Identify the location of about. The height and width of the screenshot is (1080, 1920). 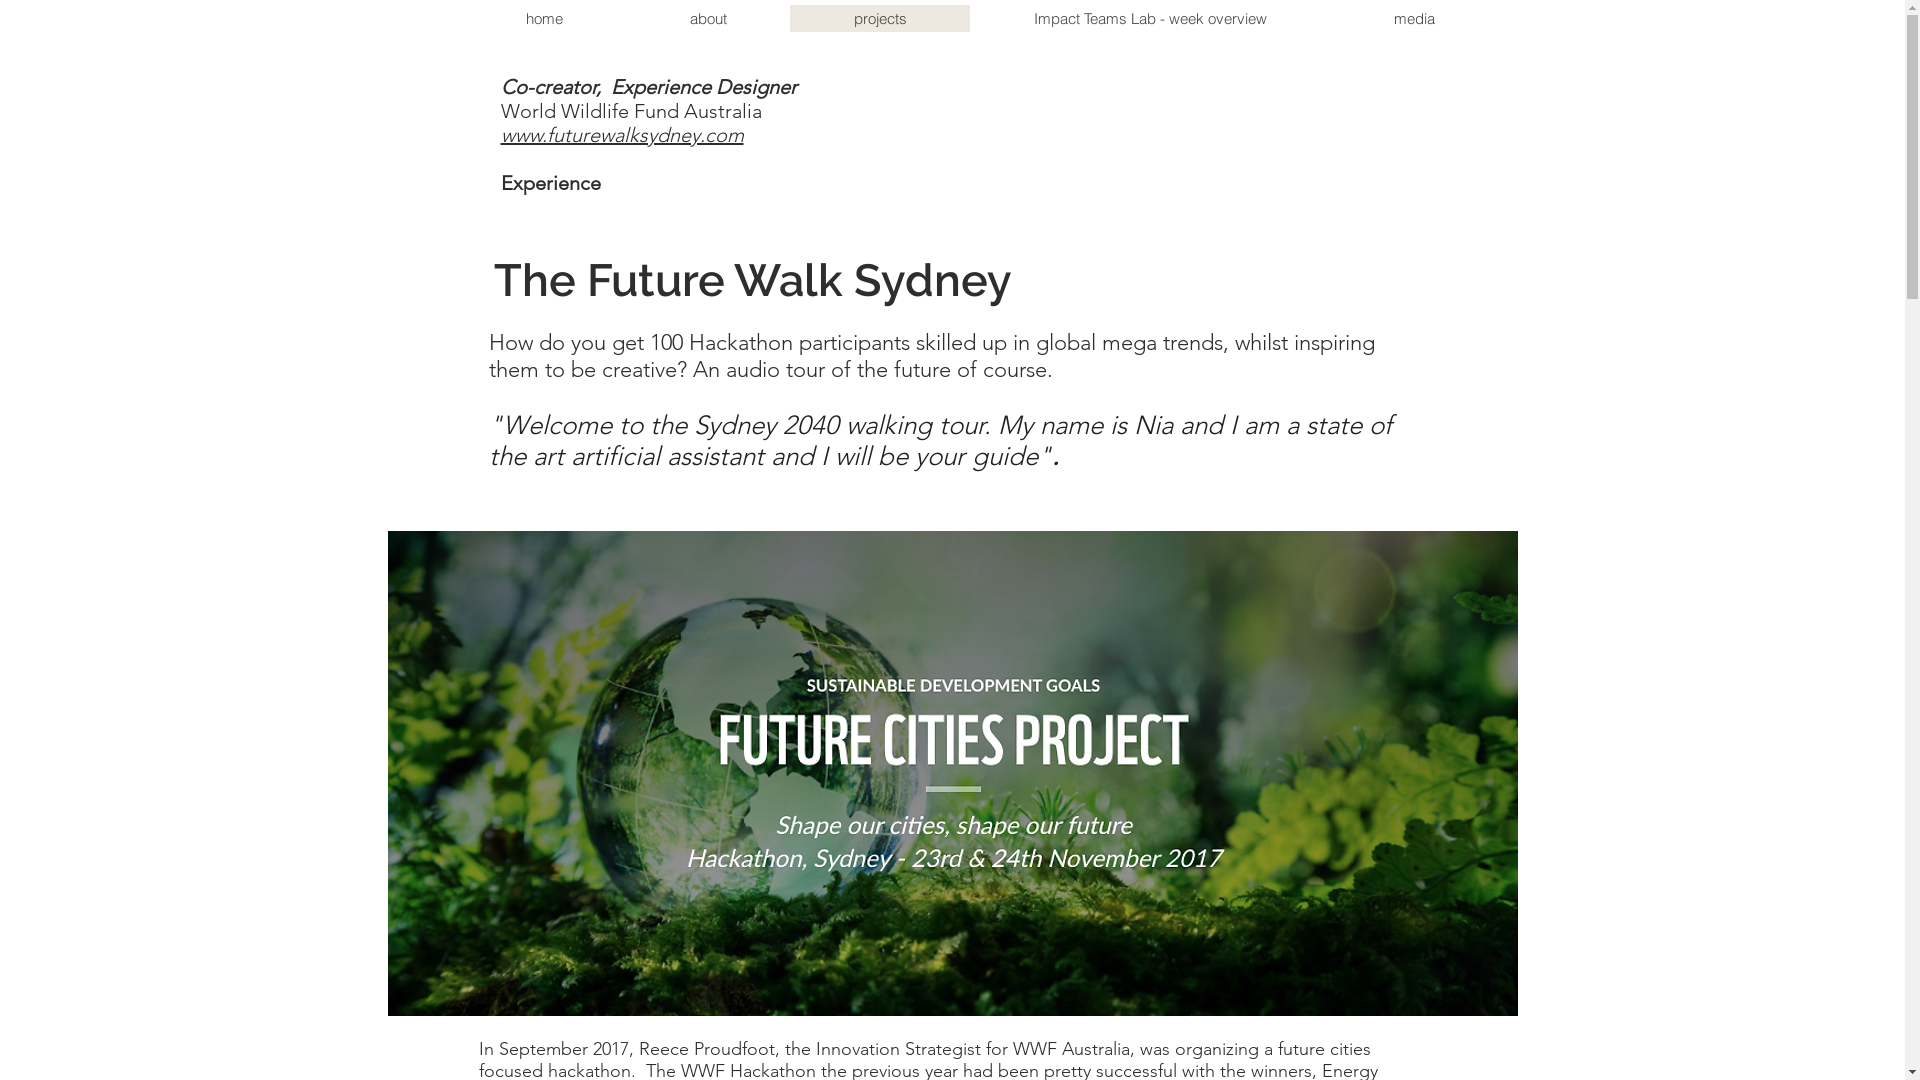
(708, 18).